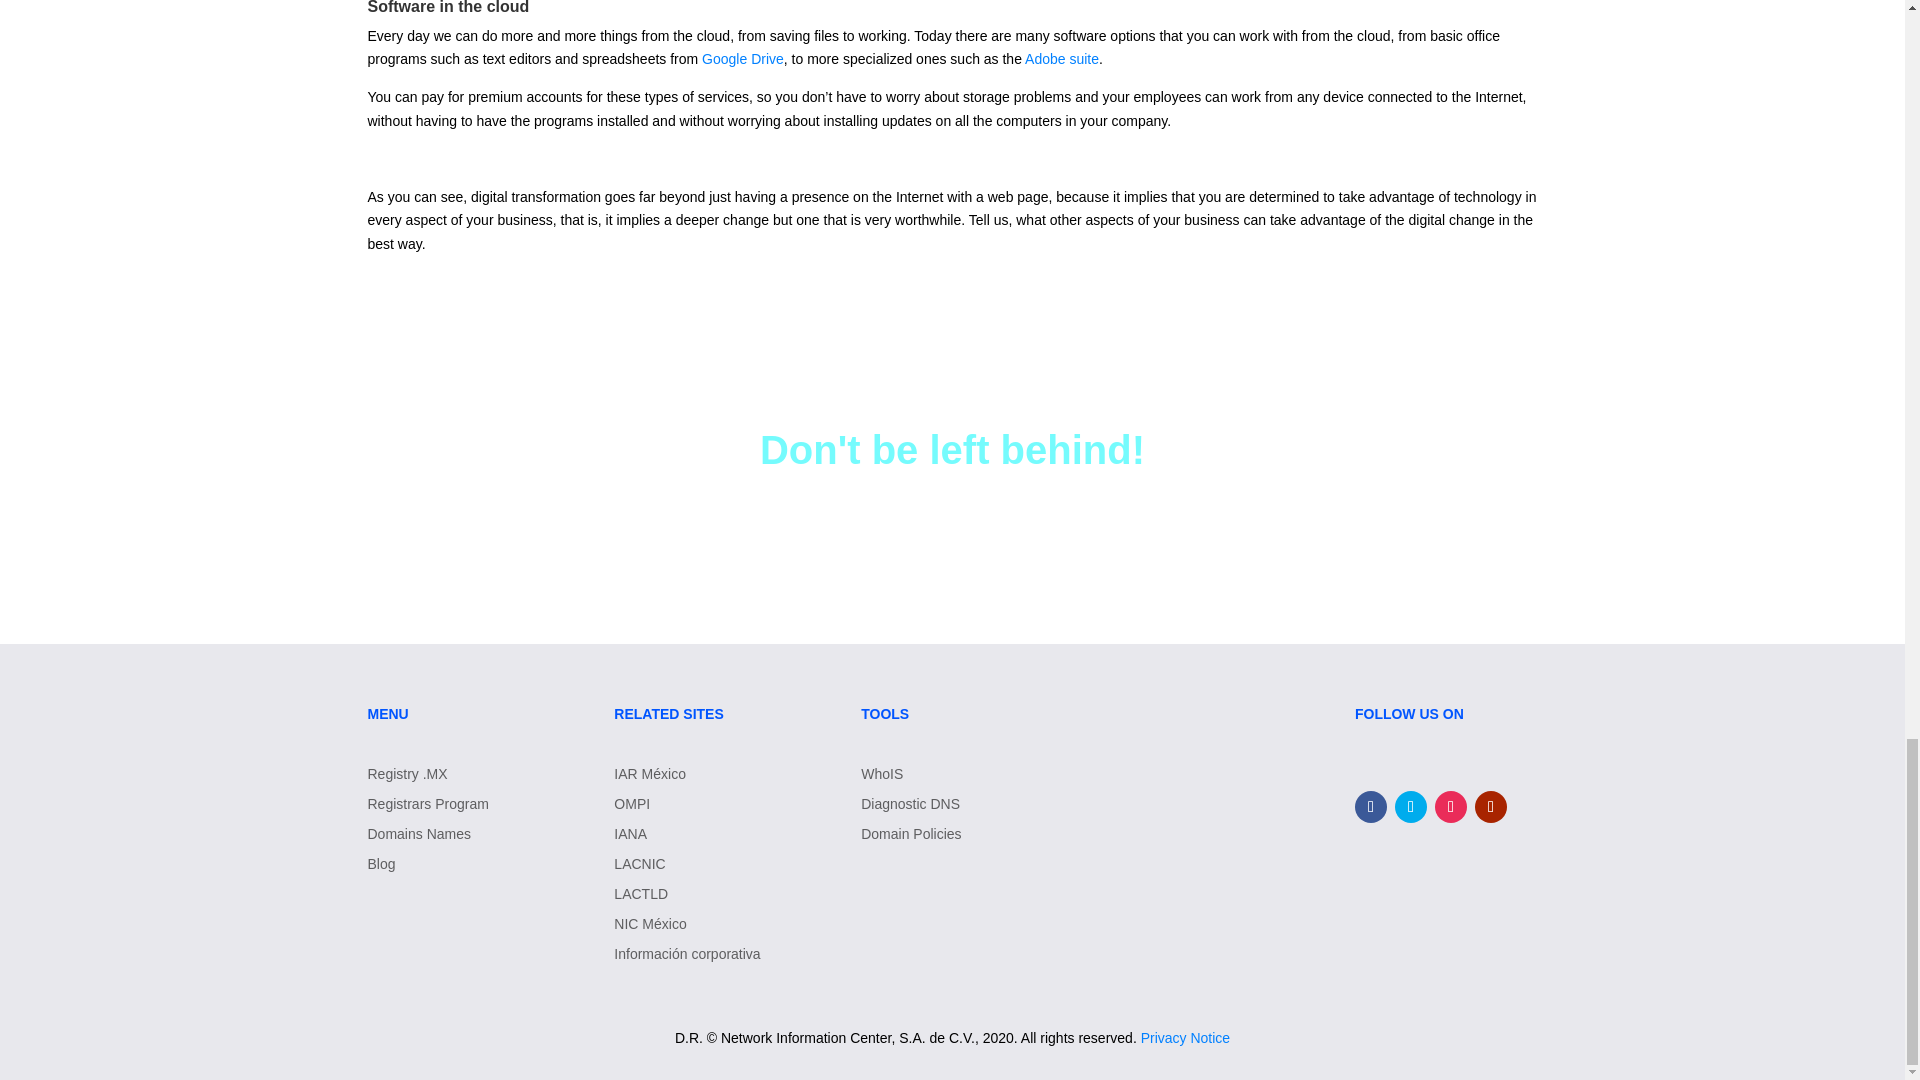 The image size is (1920, 1080). Describe the element at coordinates (1062, 58) in the screenshot. I see `Adobe suite` at that location.